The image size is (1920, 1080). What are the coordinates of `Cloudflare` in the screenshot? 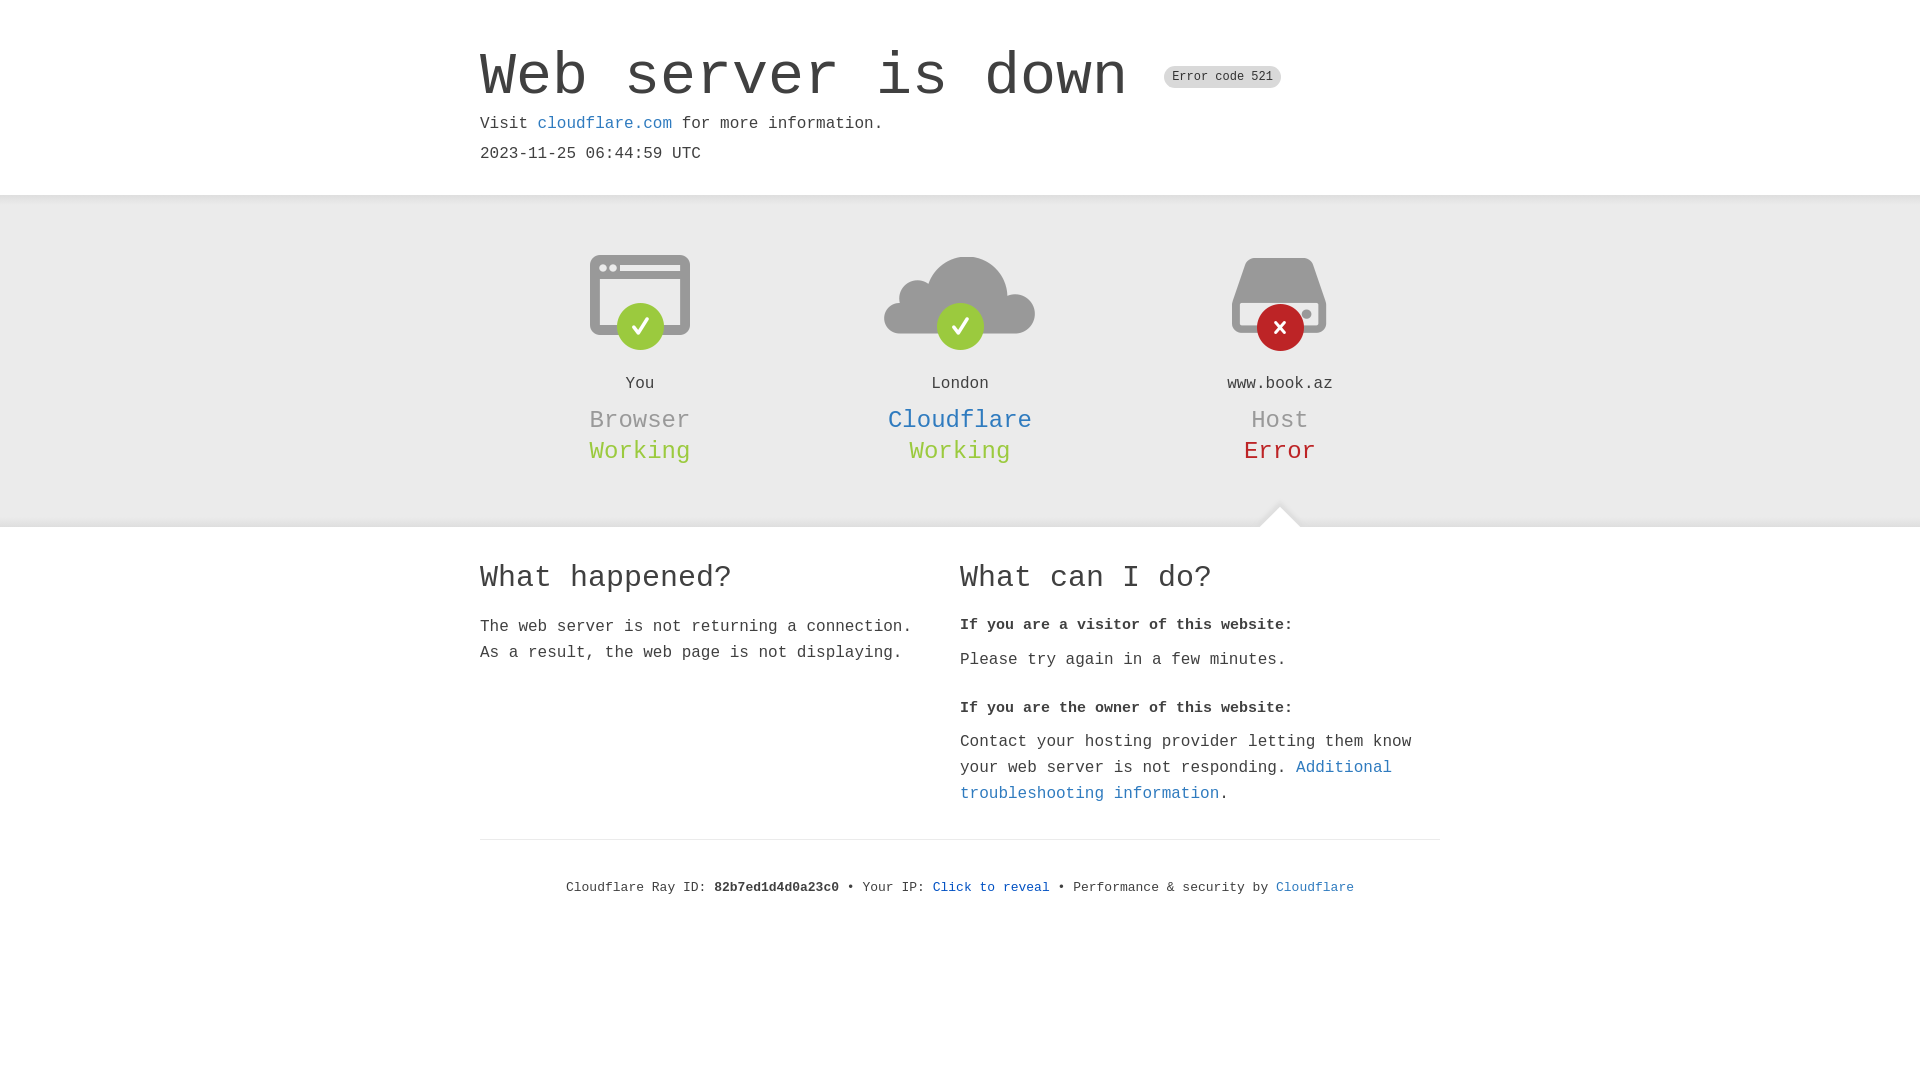 It's located at (1315, 888).